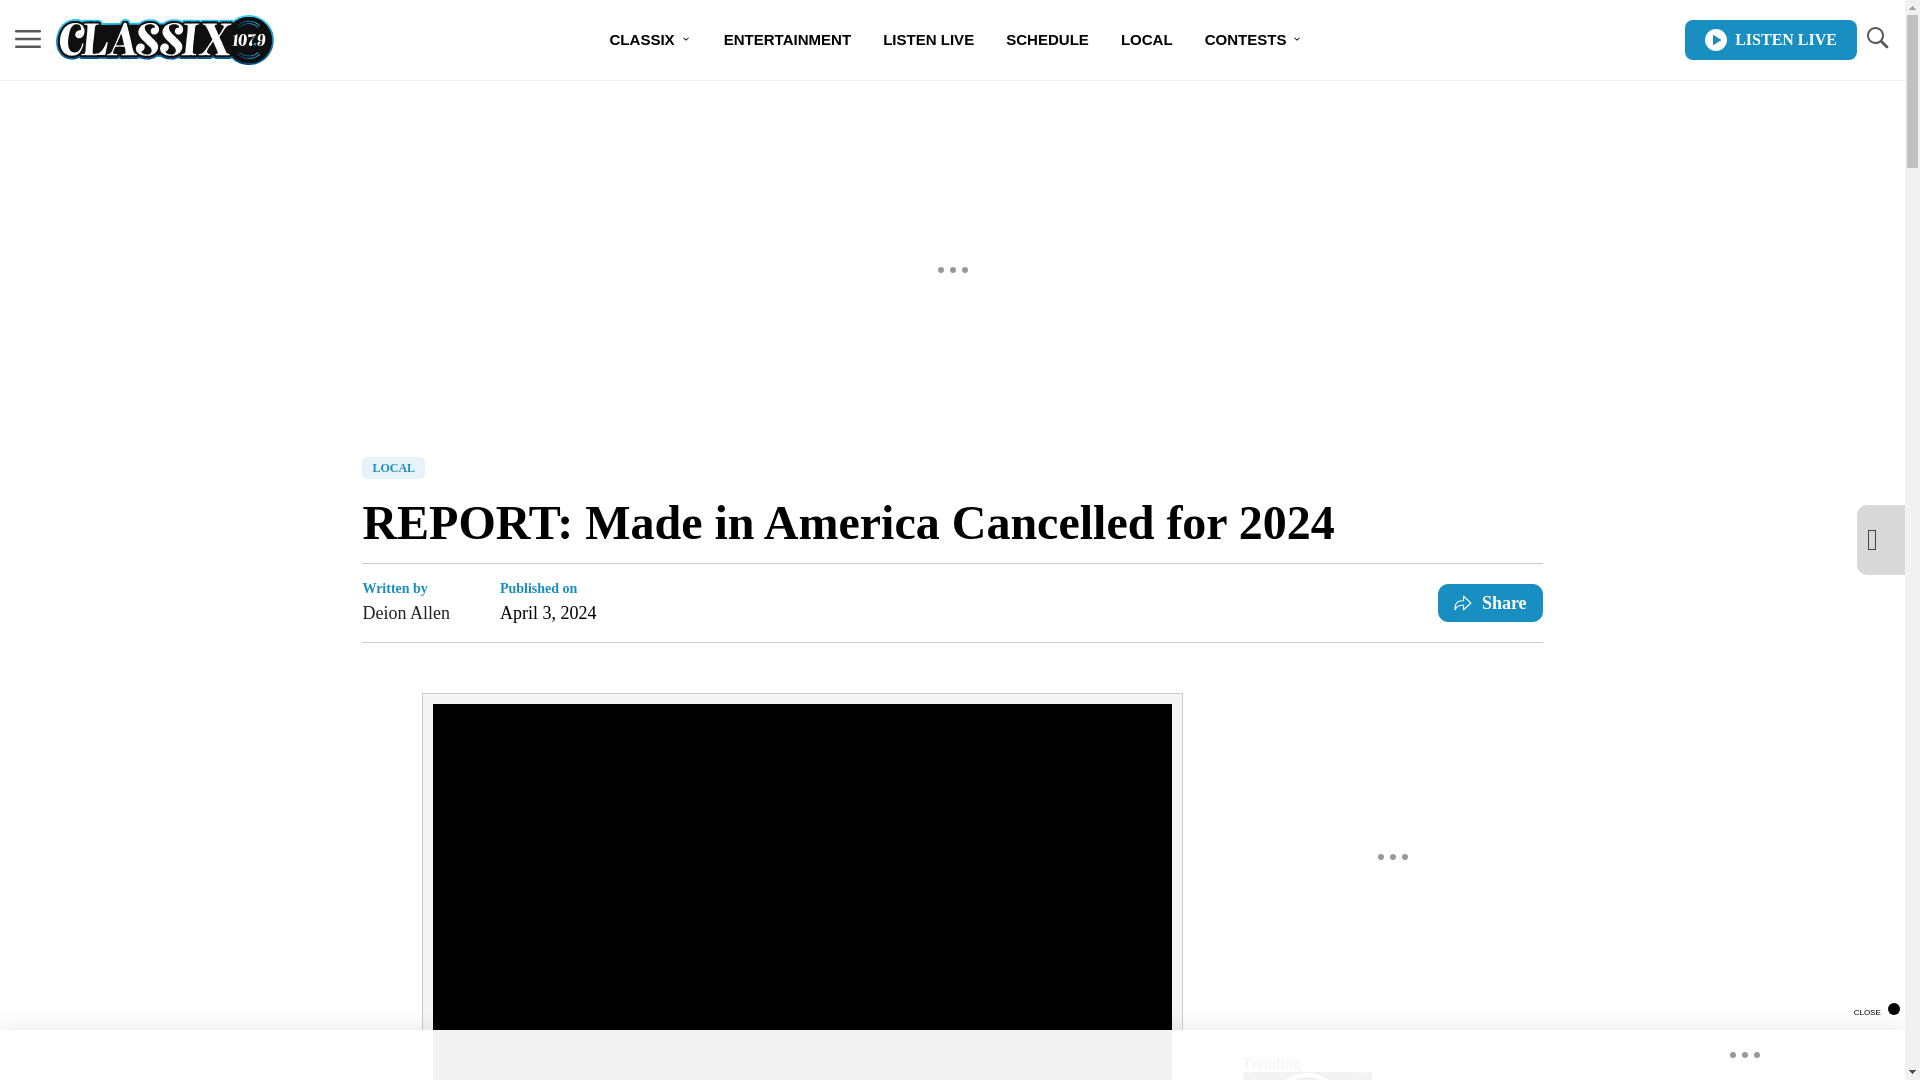  I want to click on 41 ITEMS, so click(1307, 1076).